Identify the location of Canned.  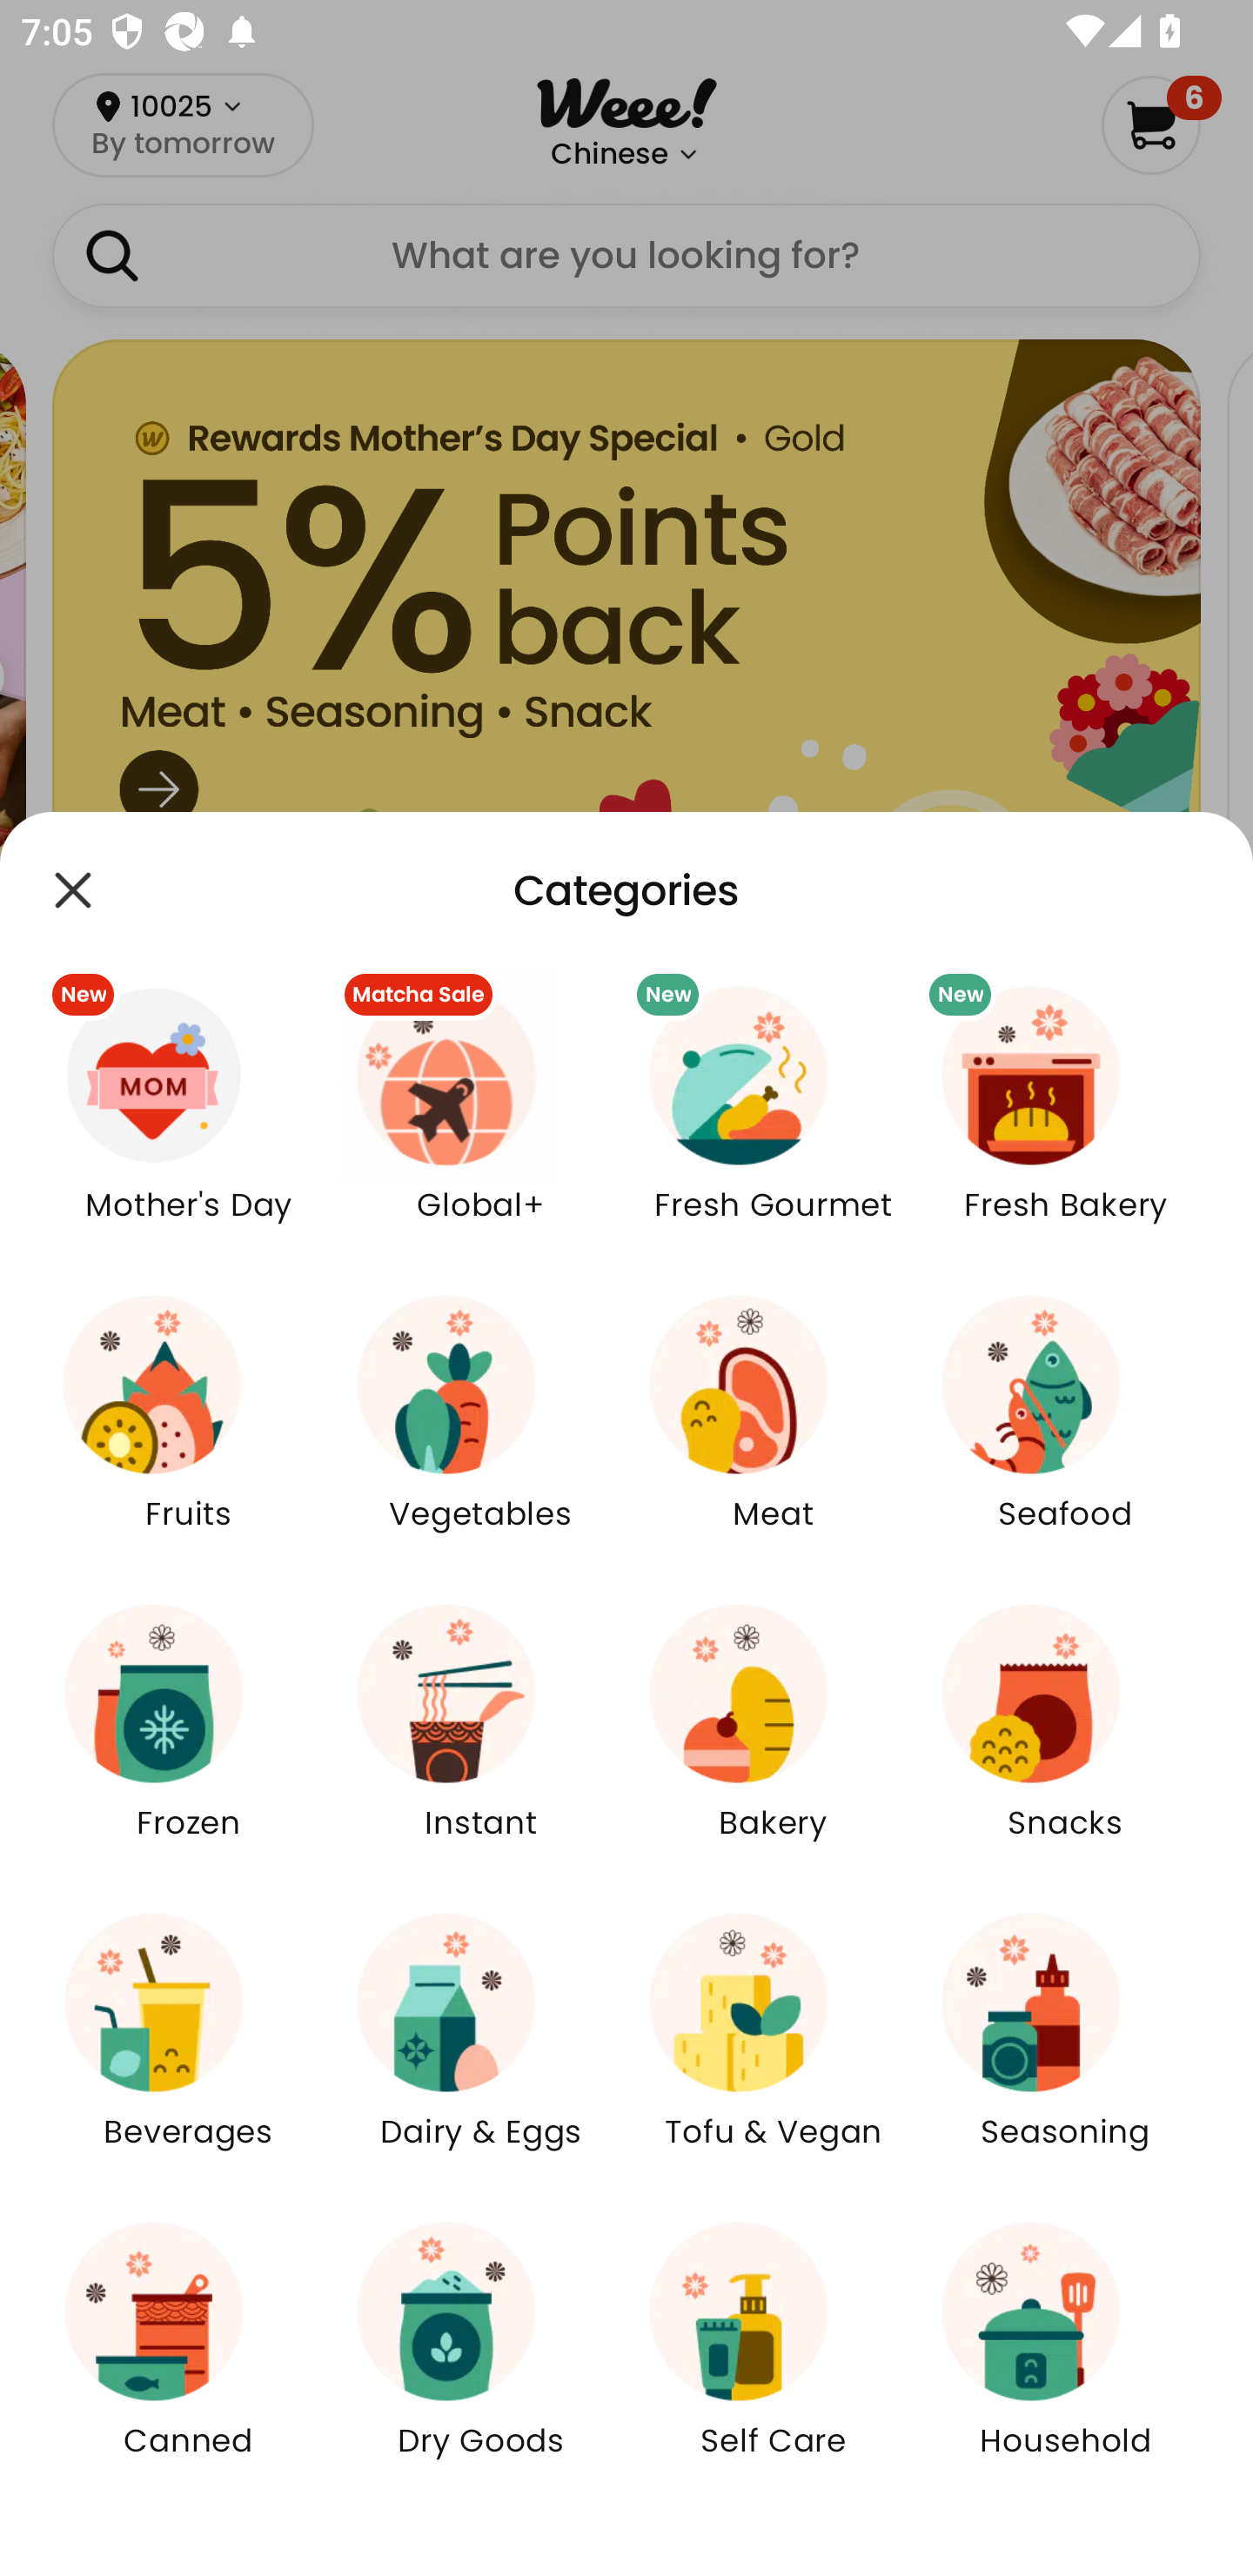
(188, 2358).